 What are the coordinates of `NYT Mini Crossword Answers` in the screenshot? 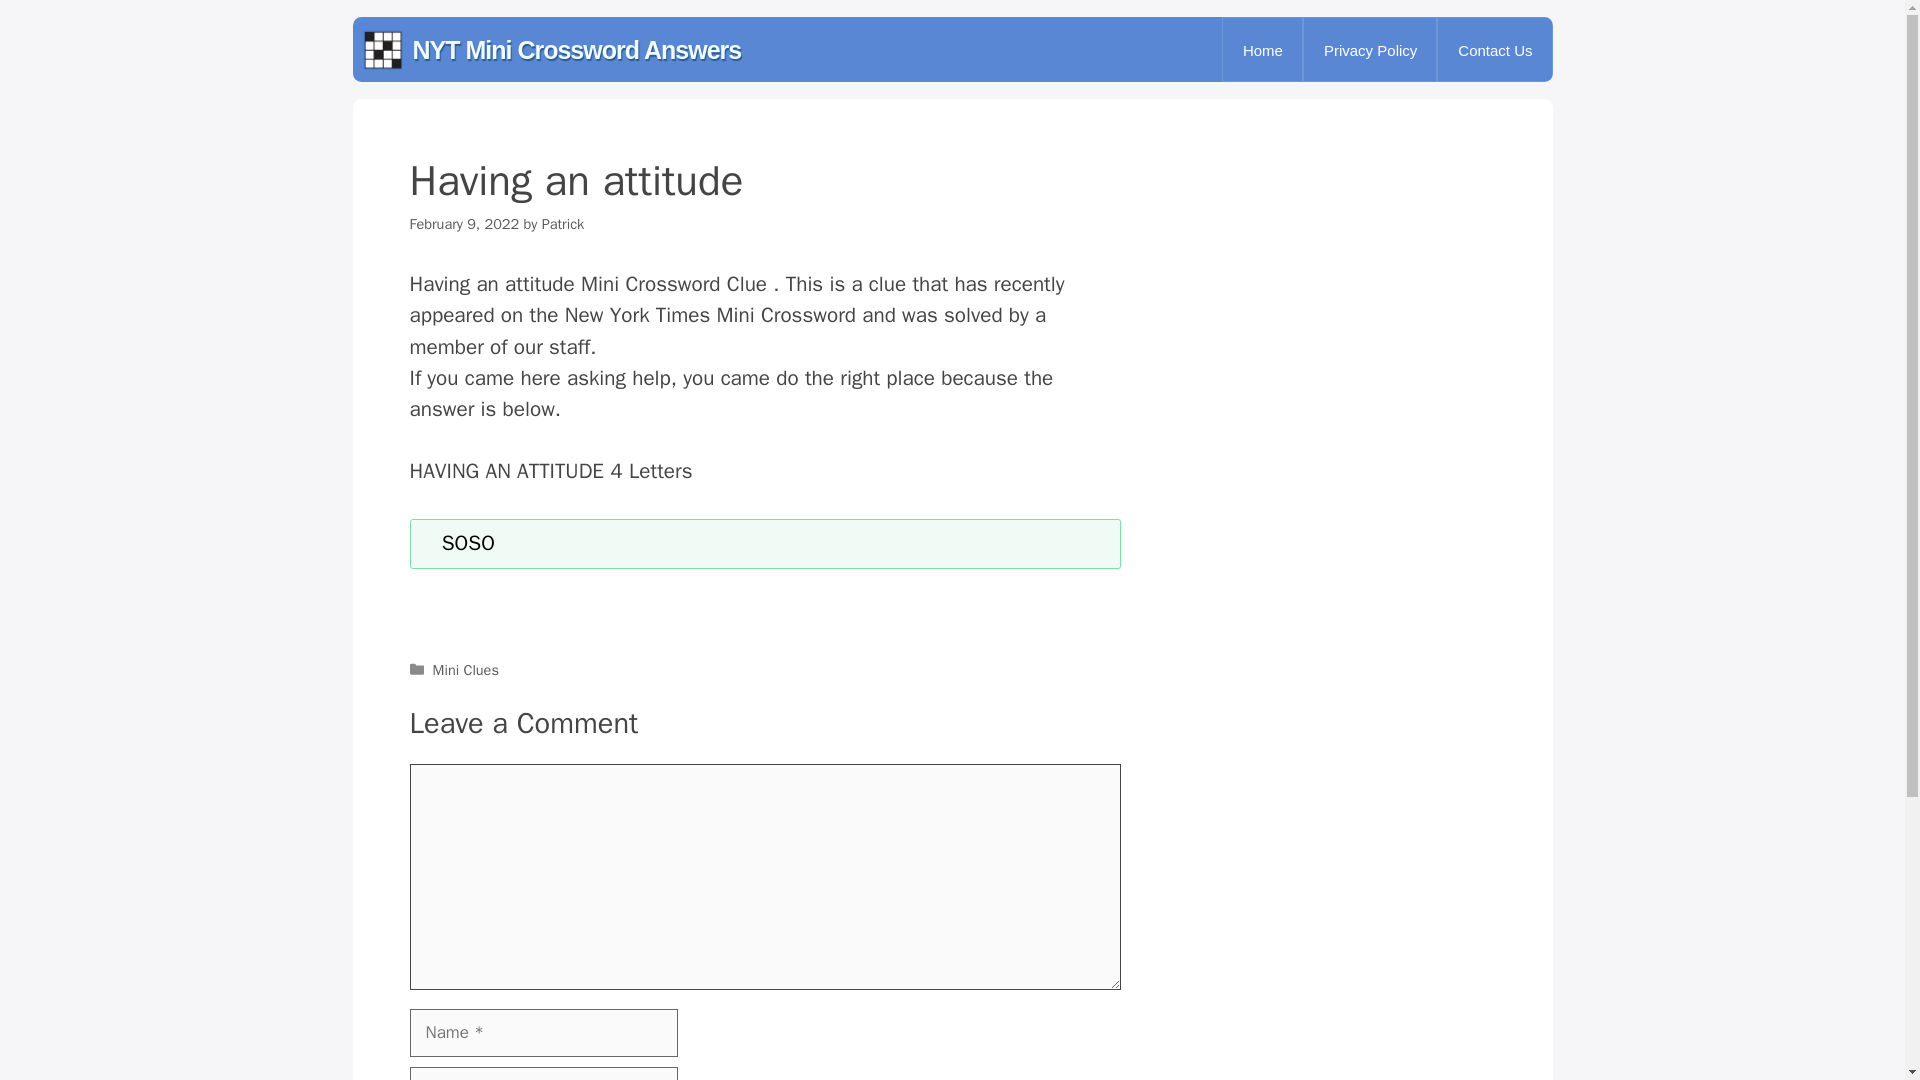 It's located at (576, 50).